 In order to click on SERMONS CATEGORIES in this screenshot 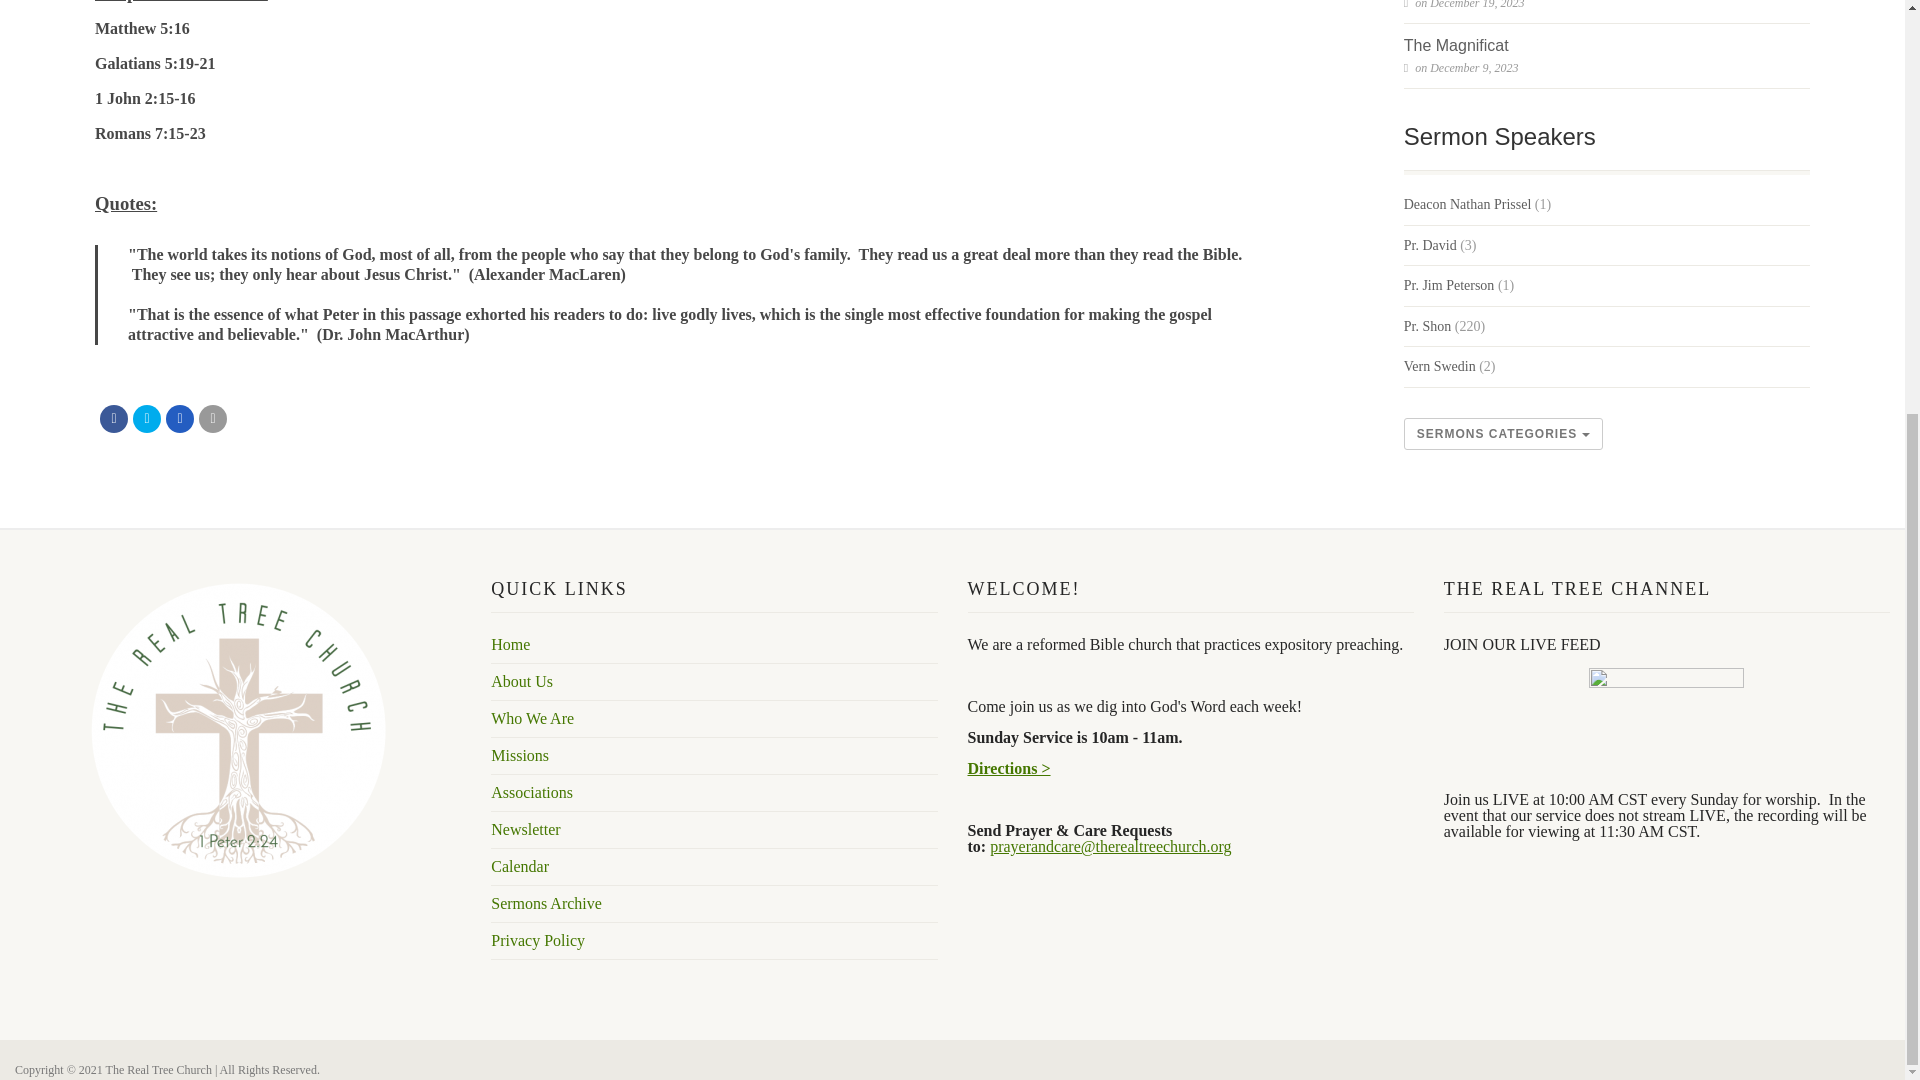, I will do `click(1503, 434)`.